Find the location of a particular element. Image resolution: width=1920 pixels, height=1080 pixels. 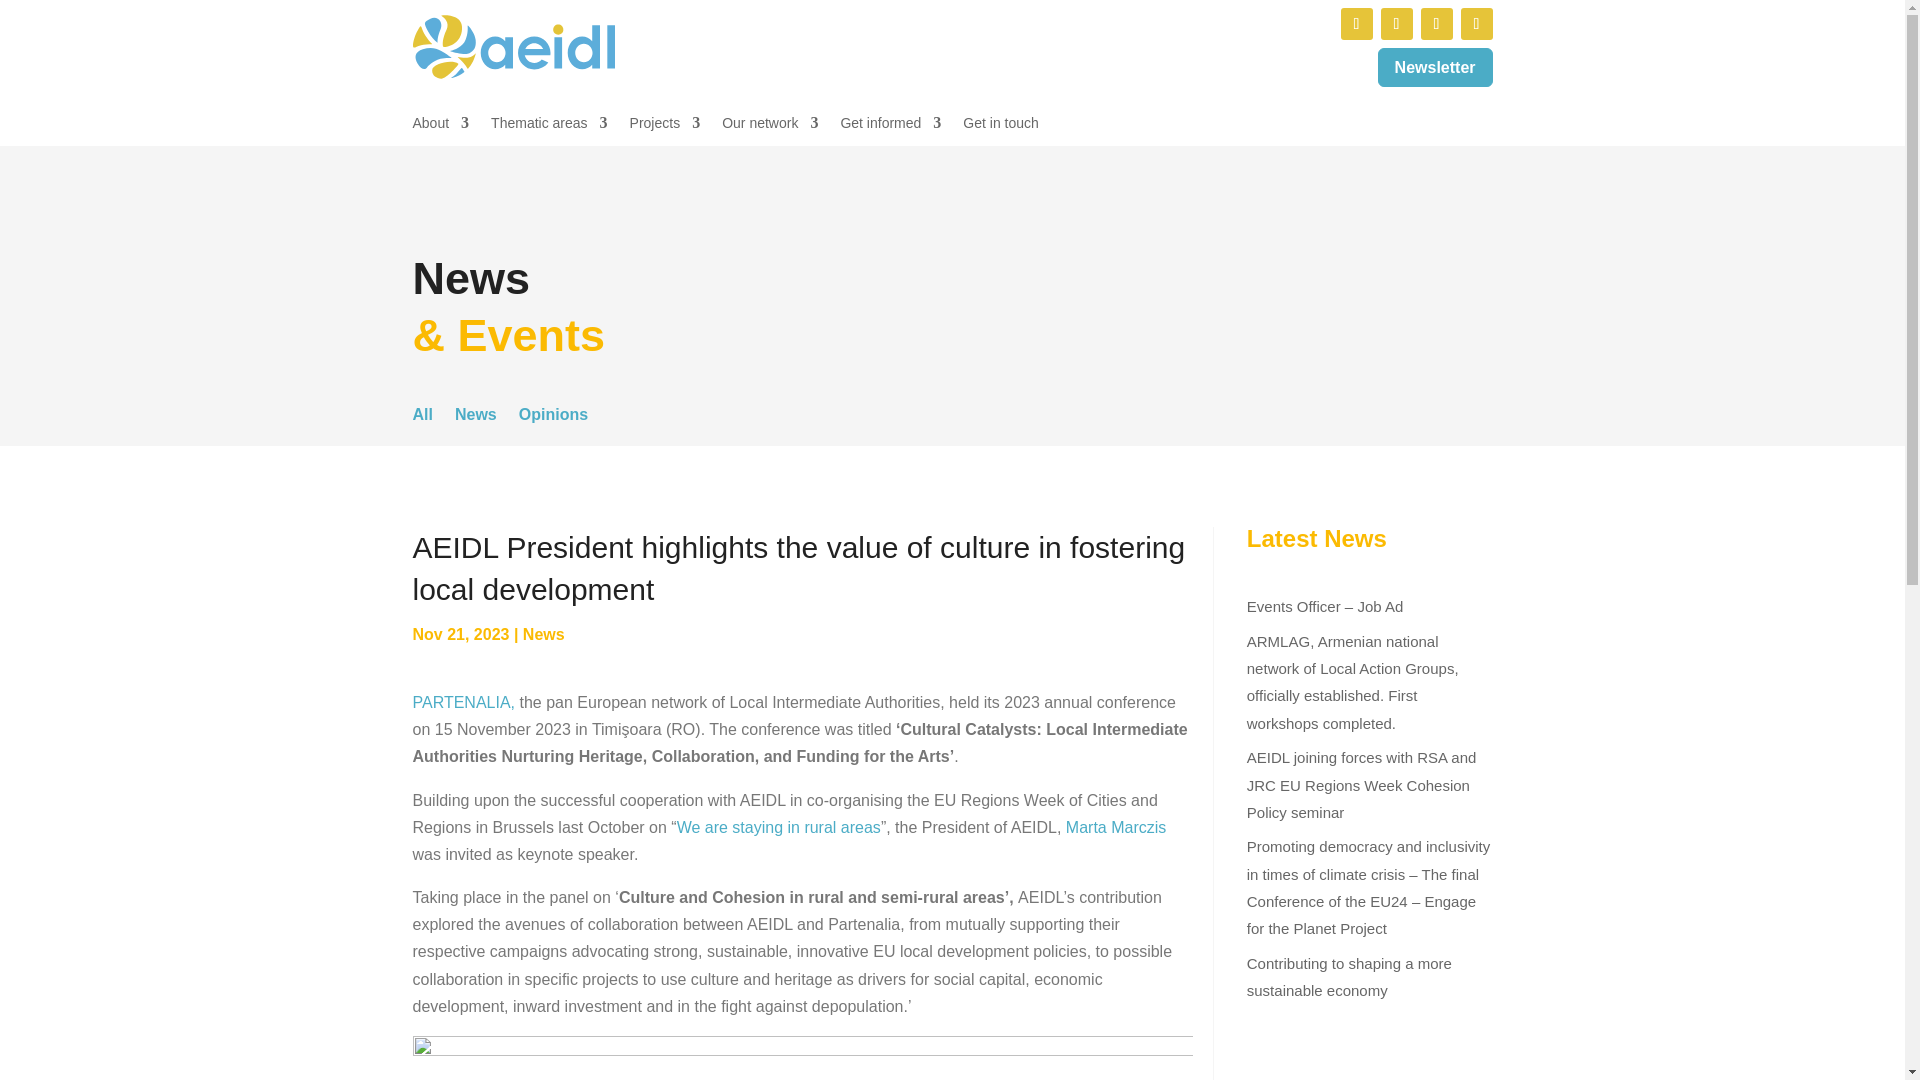

Thematic areas is located at coordinates (548, 126).